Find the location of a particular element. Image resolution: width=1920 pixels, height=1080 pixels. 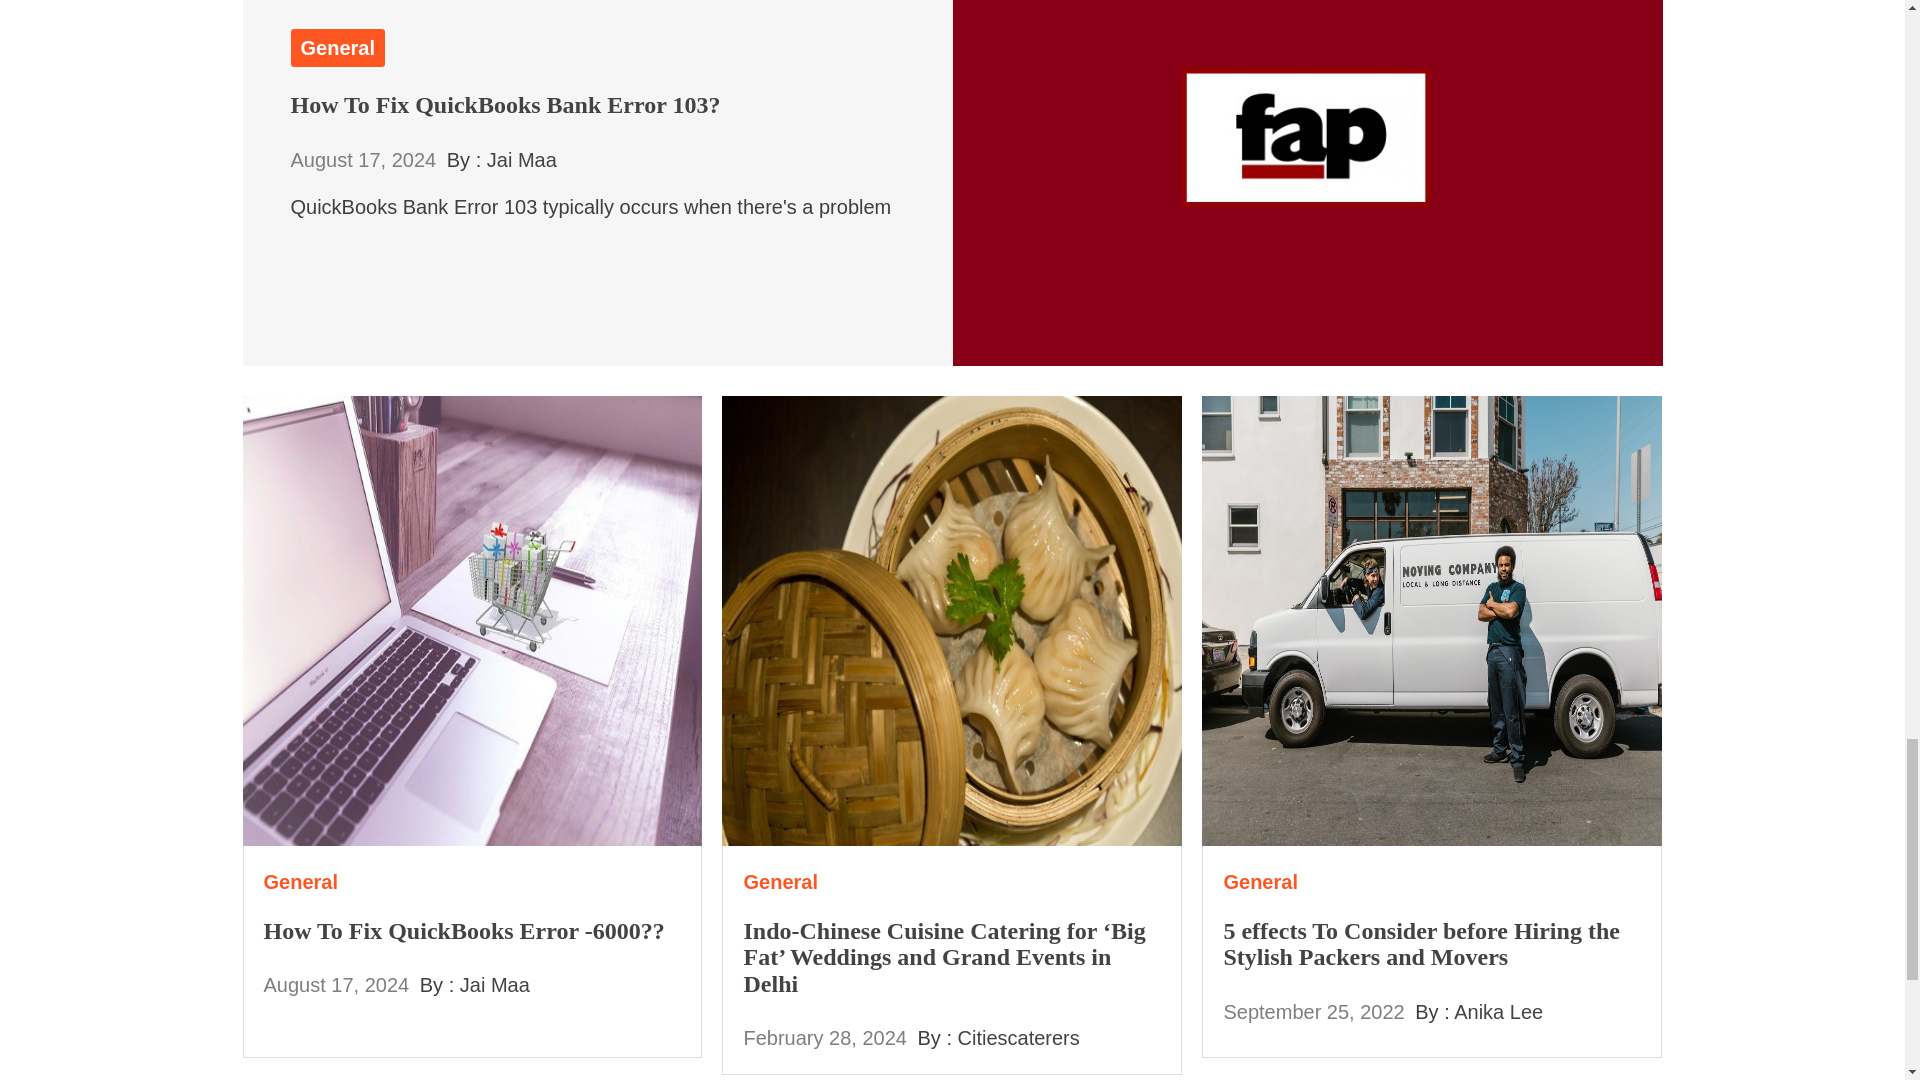

August 17, 2024 is located at coordinates (337, 984).